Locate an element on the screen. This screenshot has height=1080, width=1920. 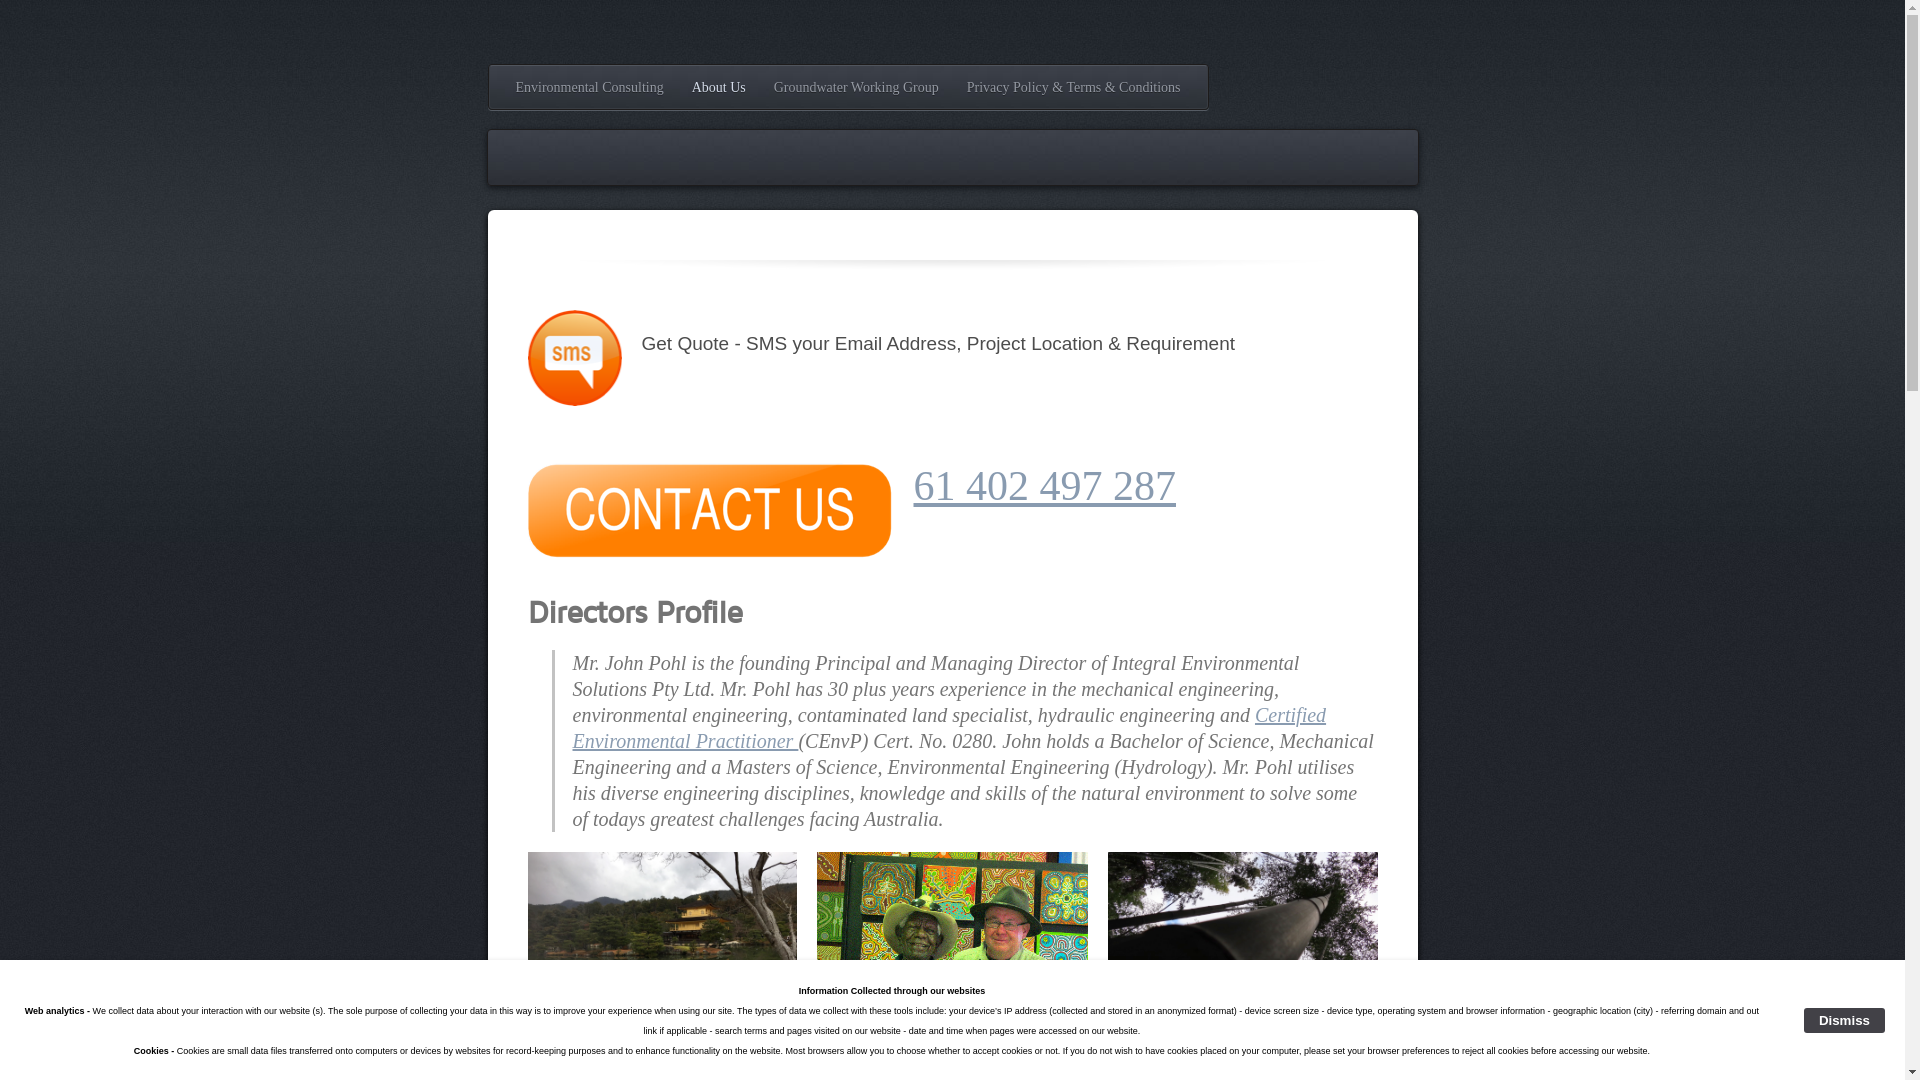
About Us is located at coordinates (719, 88).